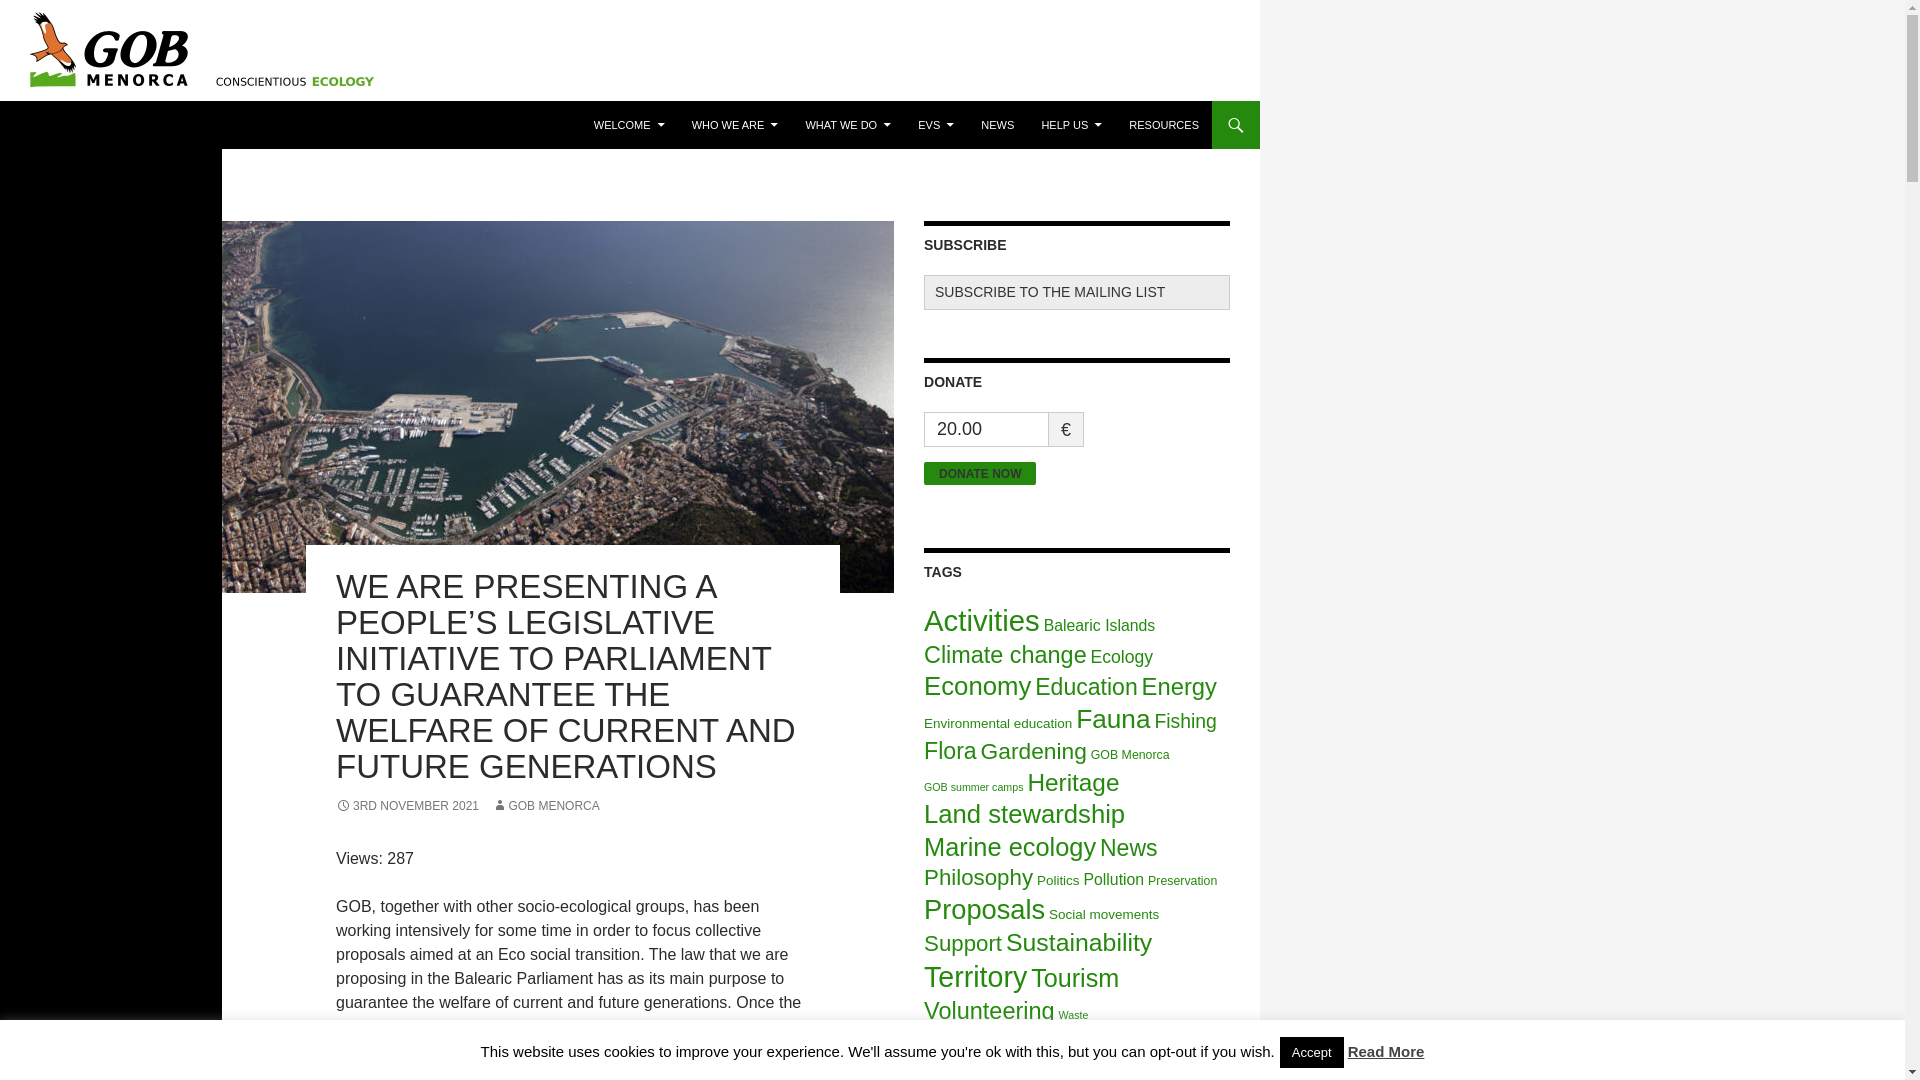 This screenshot has height=1080, width=1920. Describe the element at coordinates (847, 125) in the screenshot. I see `WHAT WE DO` at that location.